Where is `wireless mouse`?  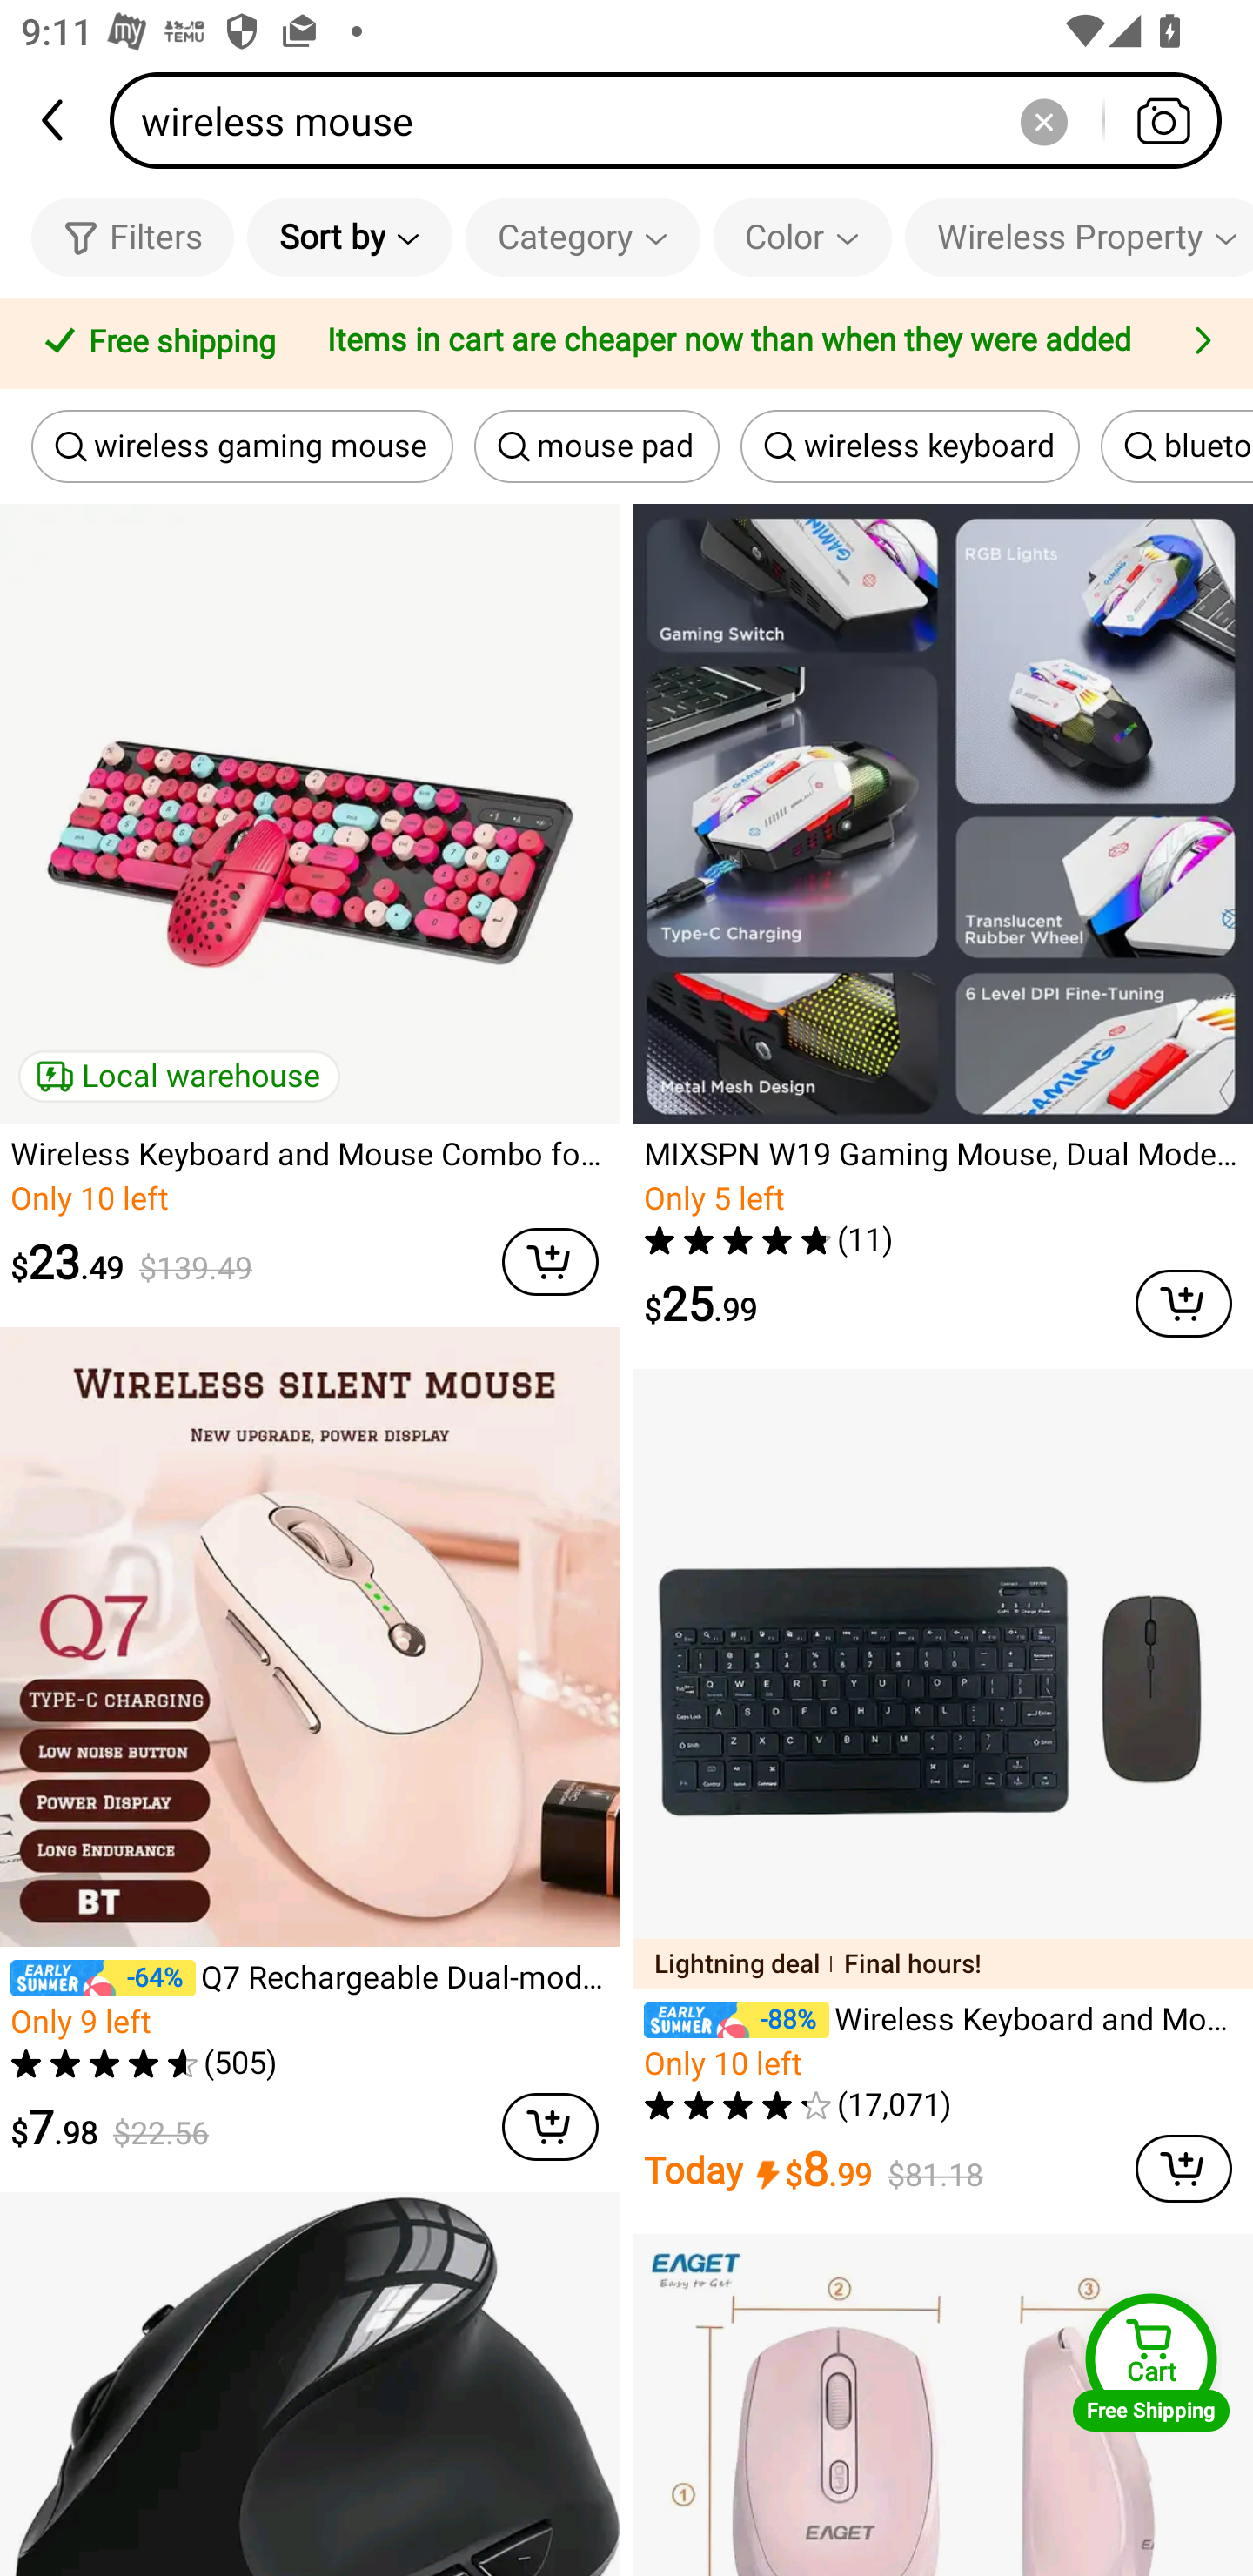 wireless mouse is located at coordinates (675, 120).